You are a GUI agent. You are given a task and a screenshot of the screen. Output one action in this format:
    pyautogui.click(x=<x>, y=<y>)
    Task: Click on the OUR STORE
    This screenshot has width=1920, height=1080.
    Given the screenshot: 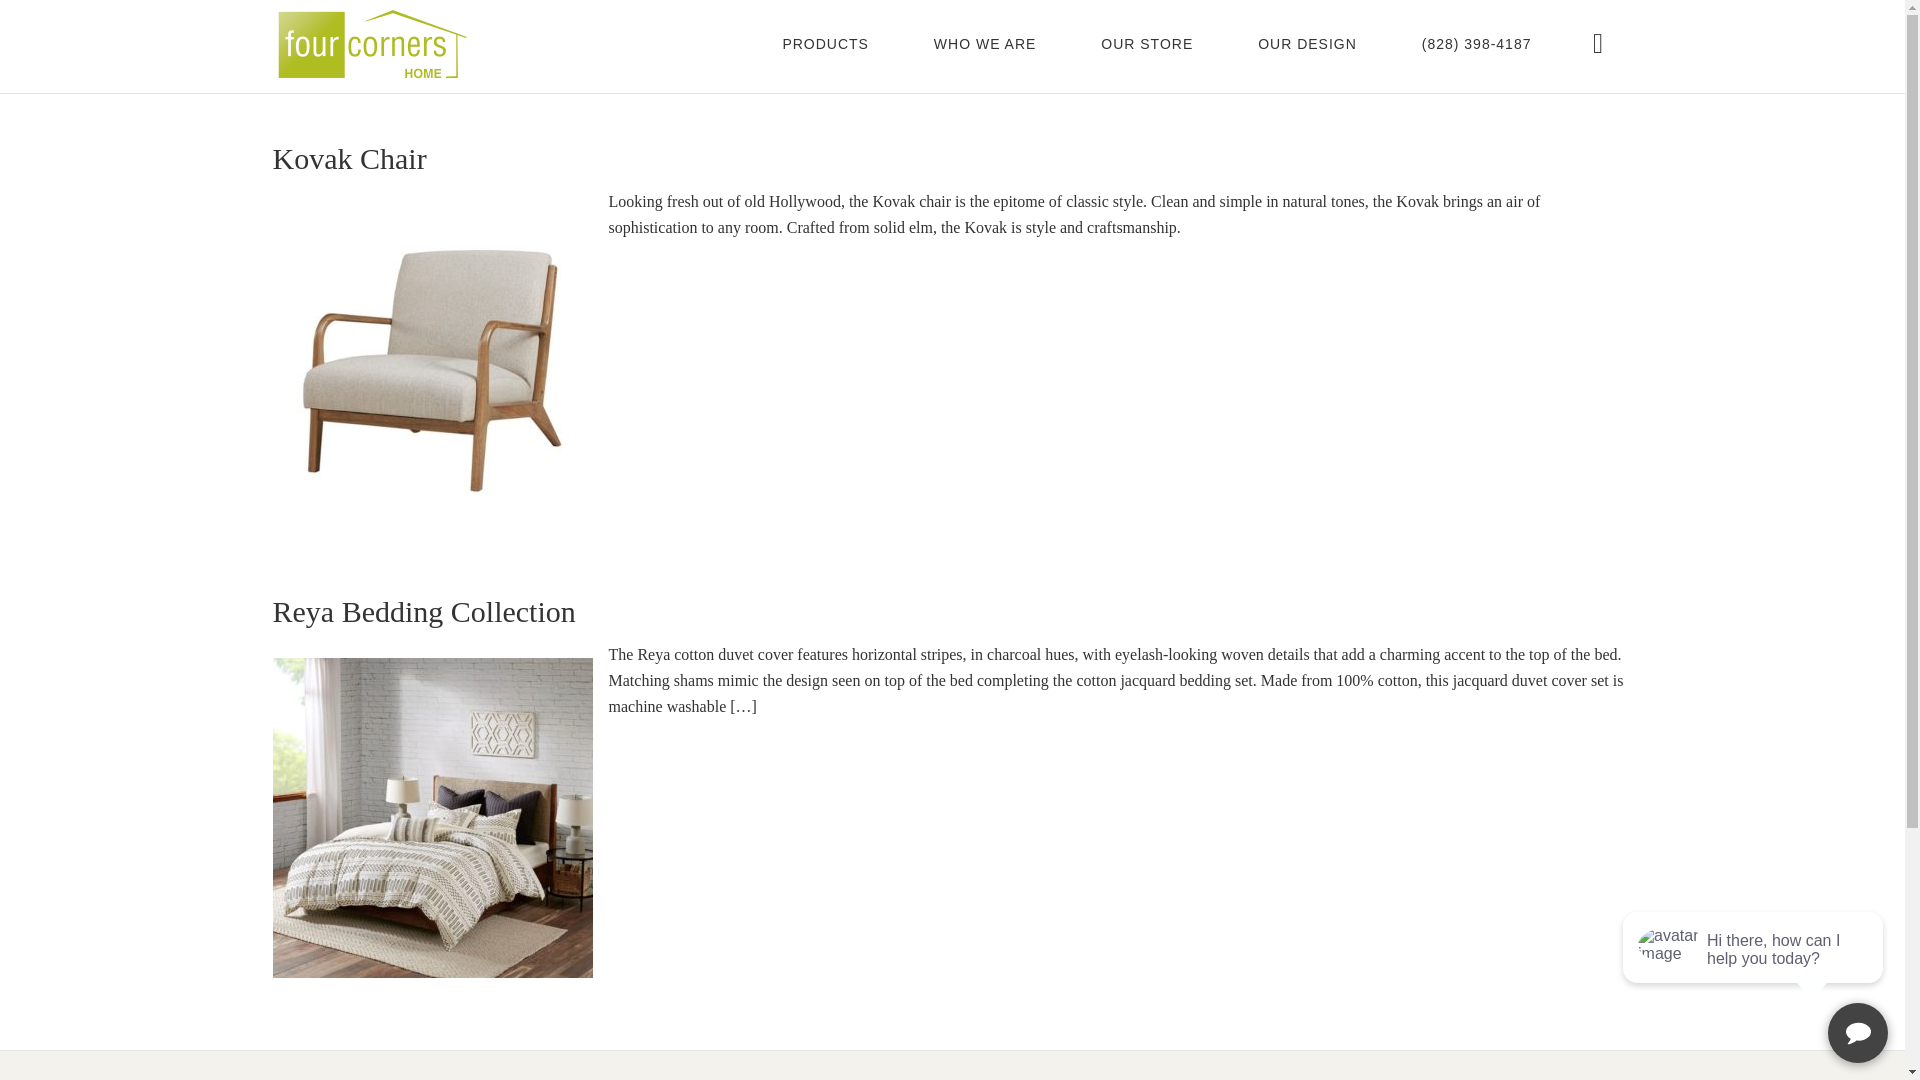 What is the action you would take?
    pyautogui.click(x=1147, y=36)
    